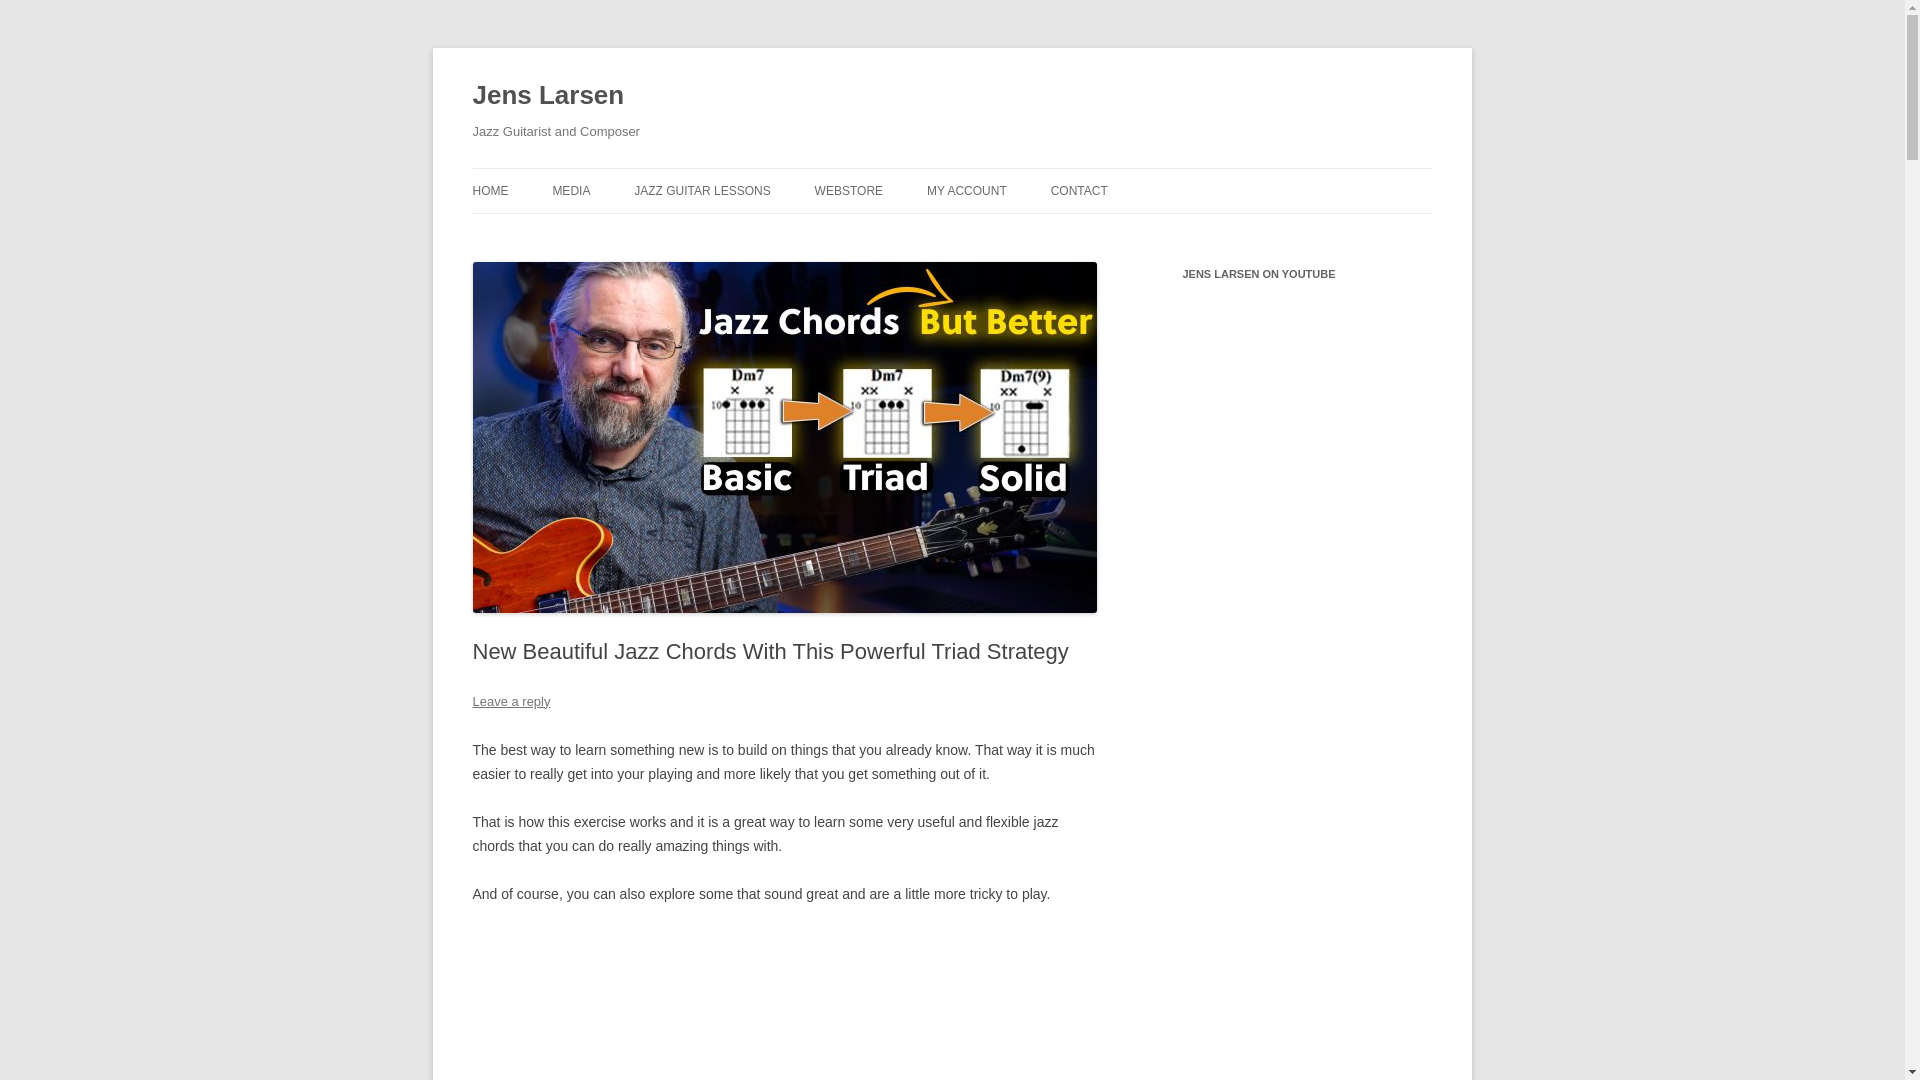 The height and width of the screenshot is (1080, 1920). What do you see at coordinates (848, 190) in the screenshot?
I see `WEBSTORE` at bounding box center [848, 190].